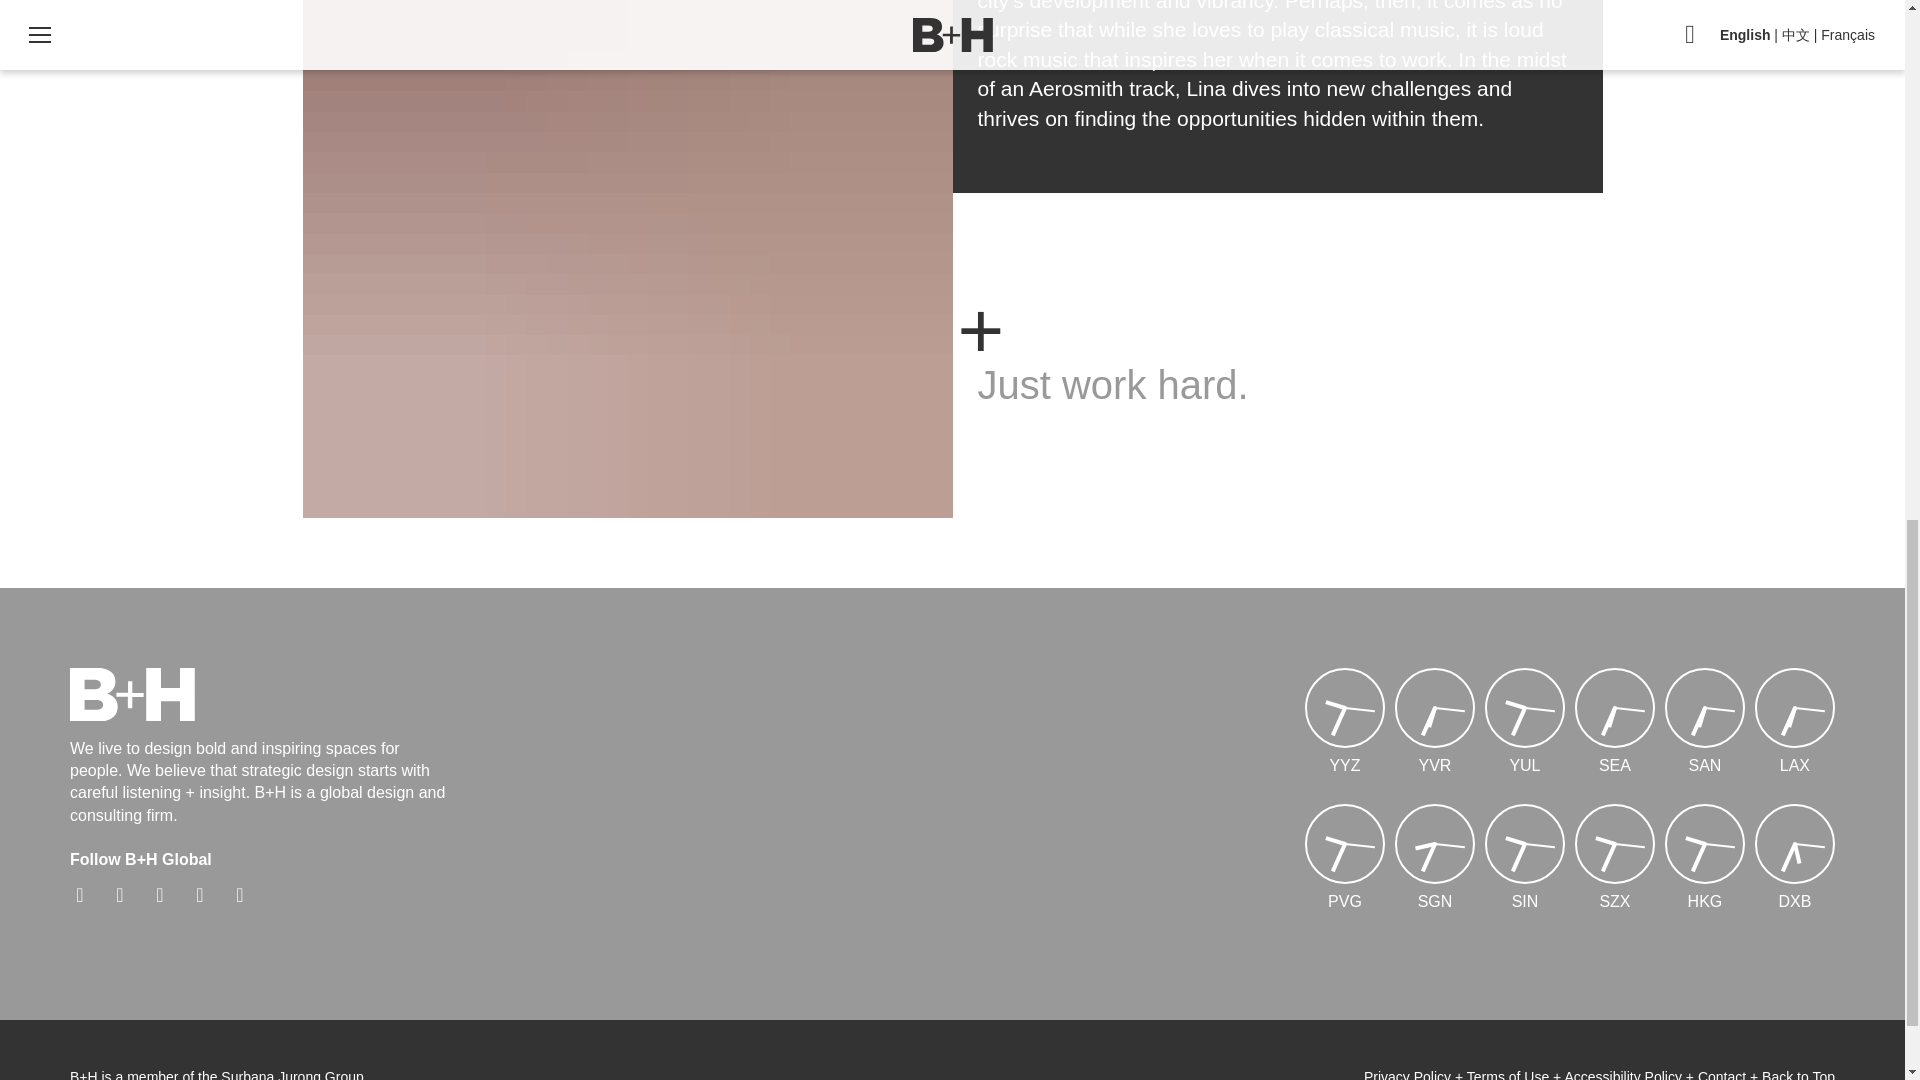  I want to click on Montreal, so click(1524, 766).